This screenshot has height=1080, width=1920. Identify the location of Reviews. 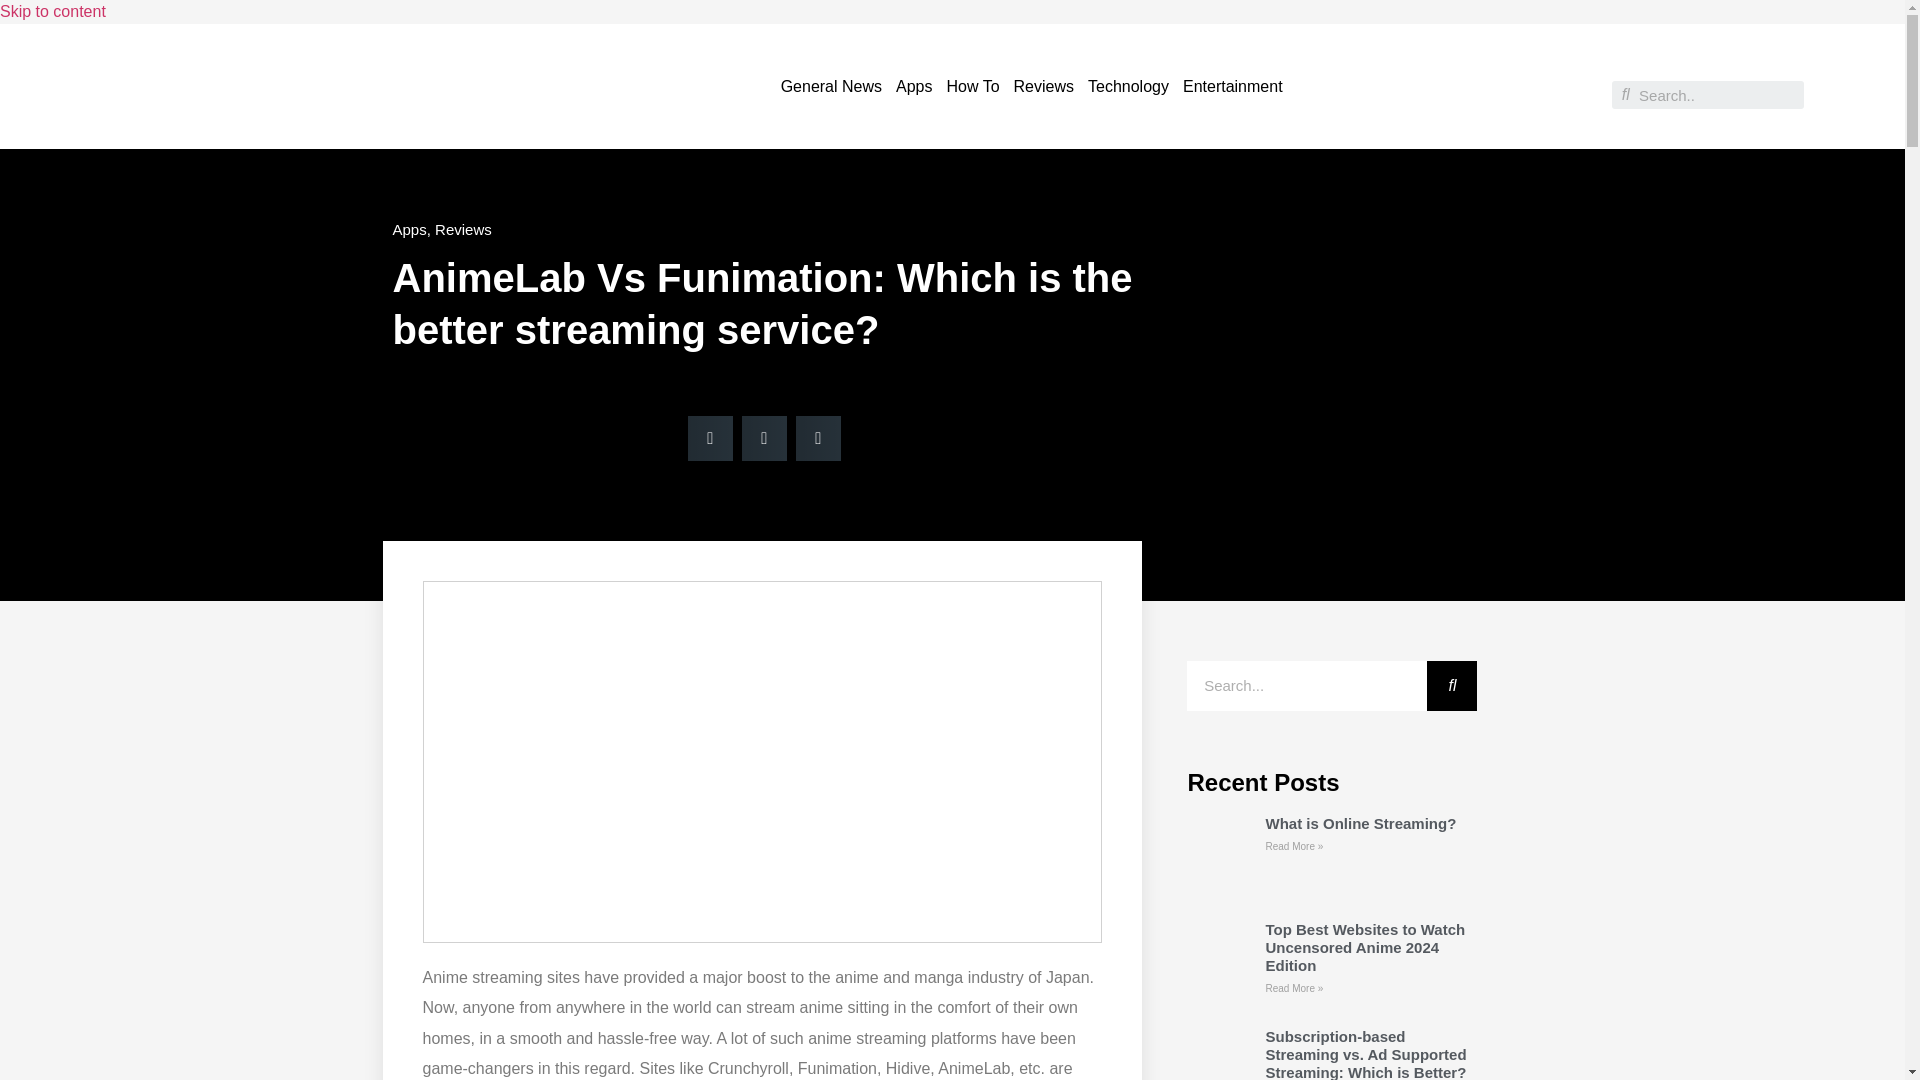
(463, 229).